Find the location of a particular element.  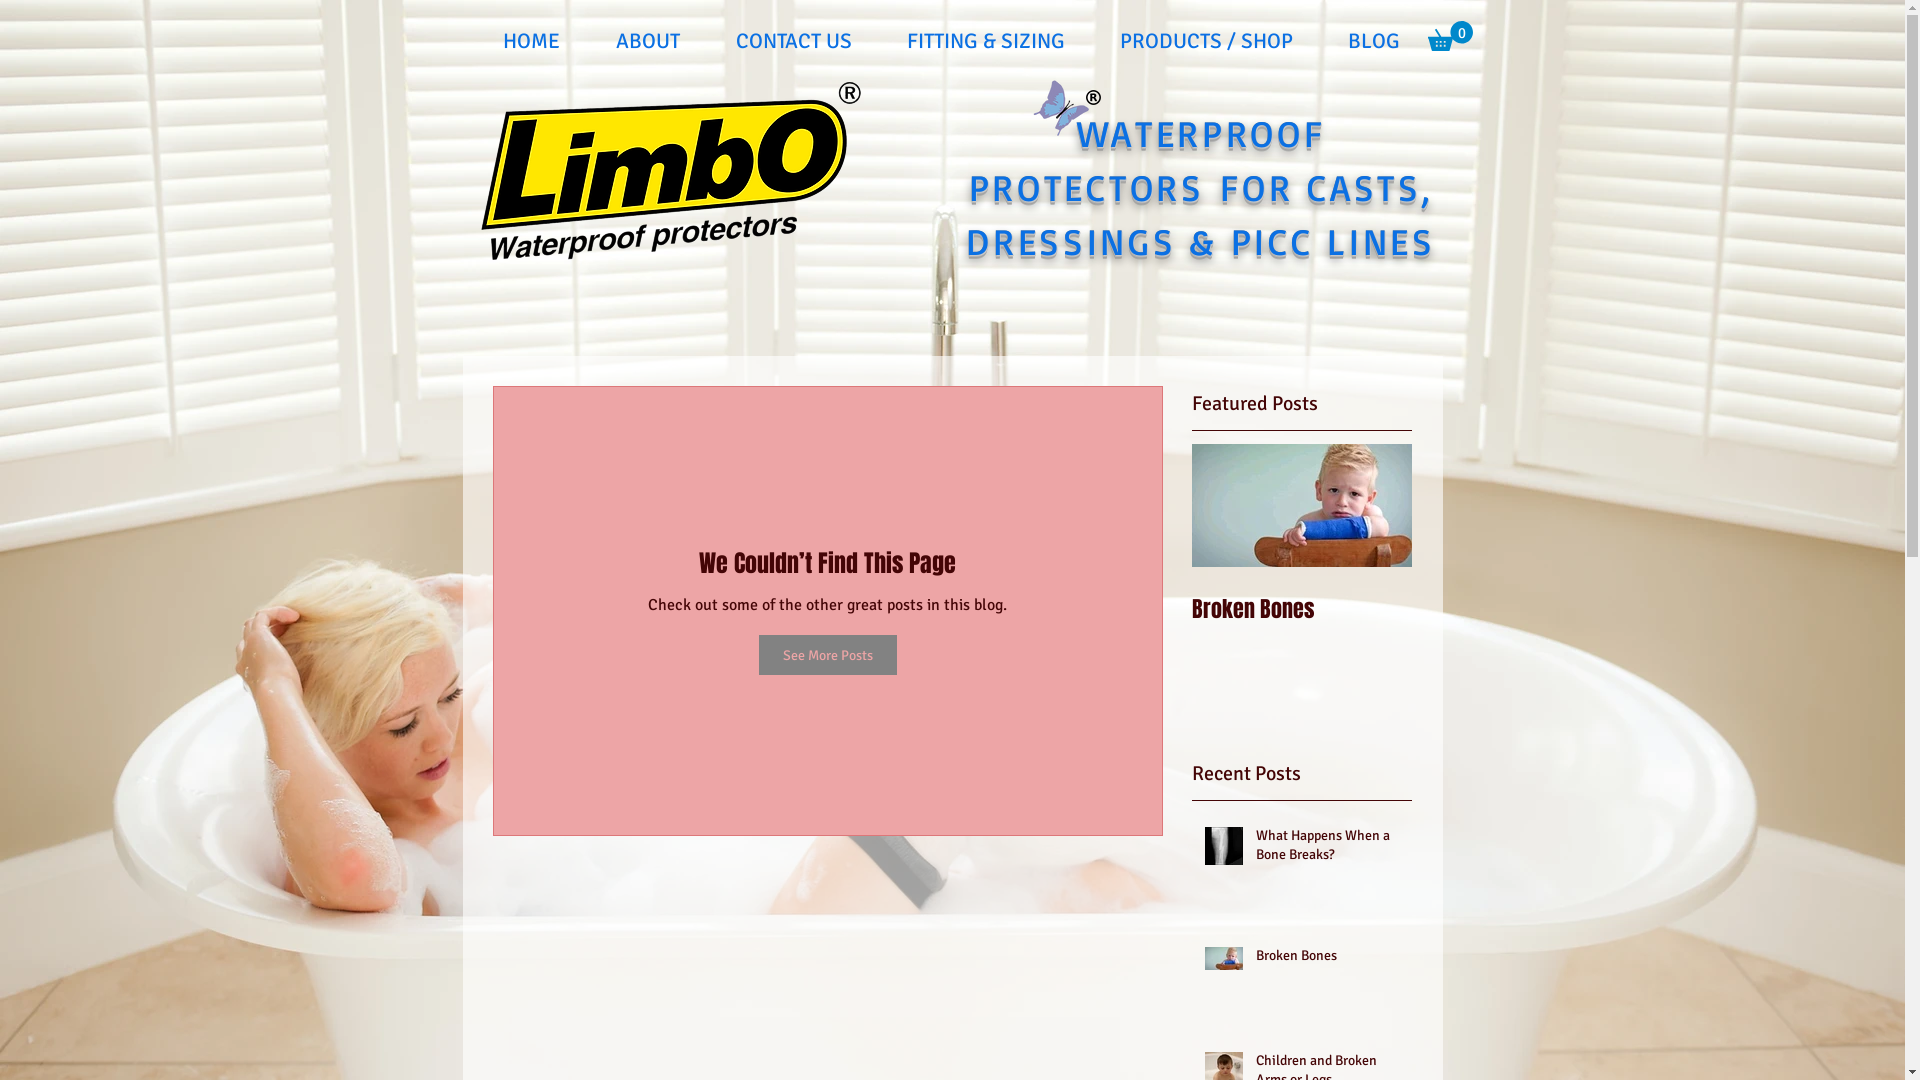

Broken Bones is located at coordinates (1302, 609).